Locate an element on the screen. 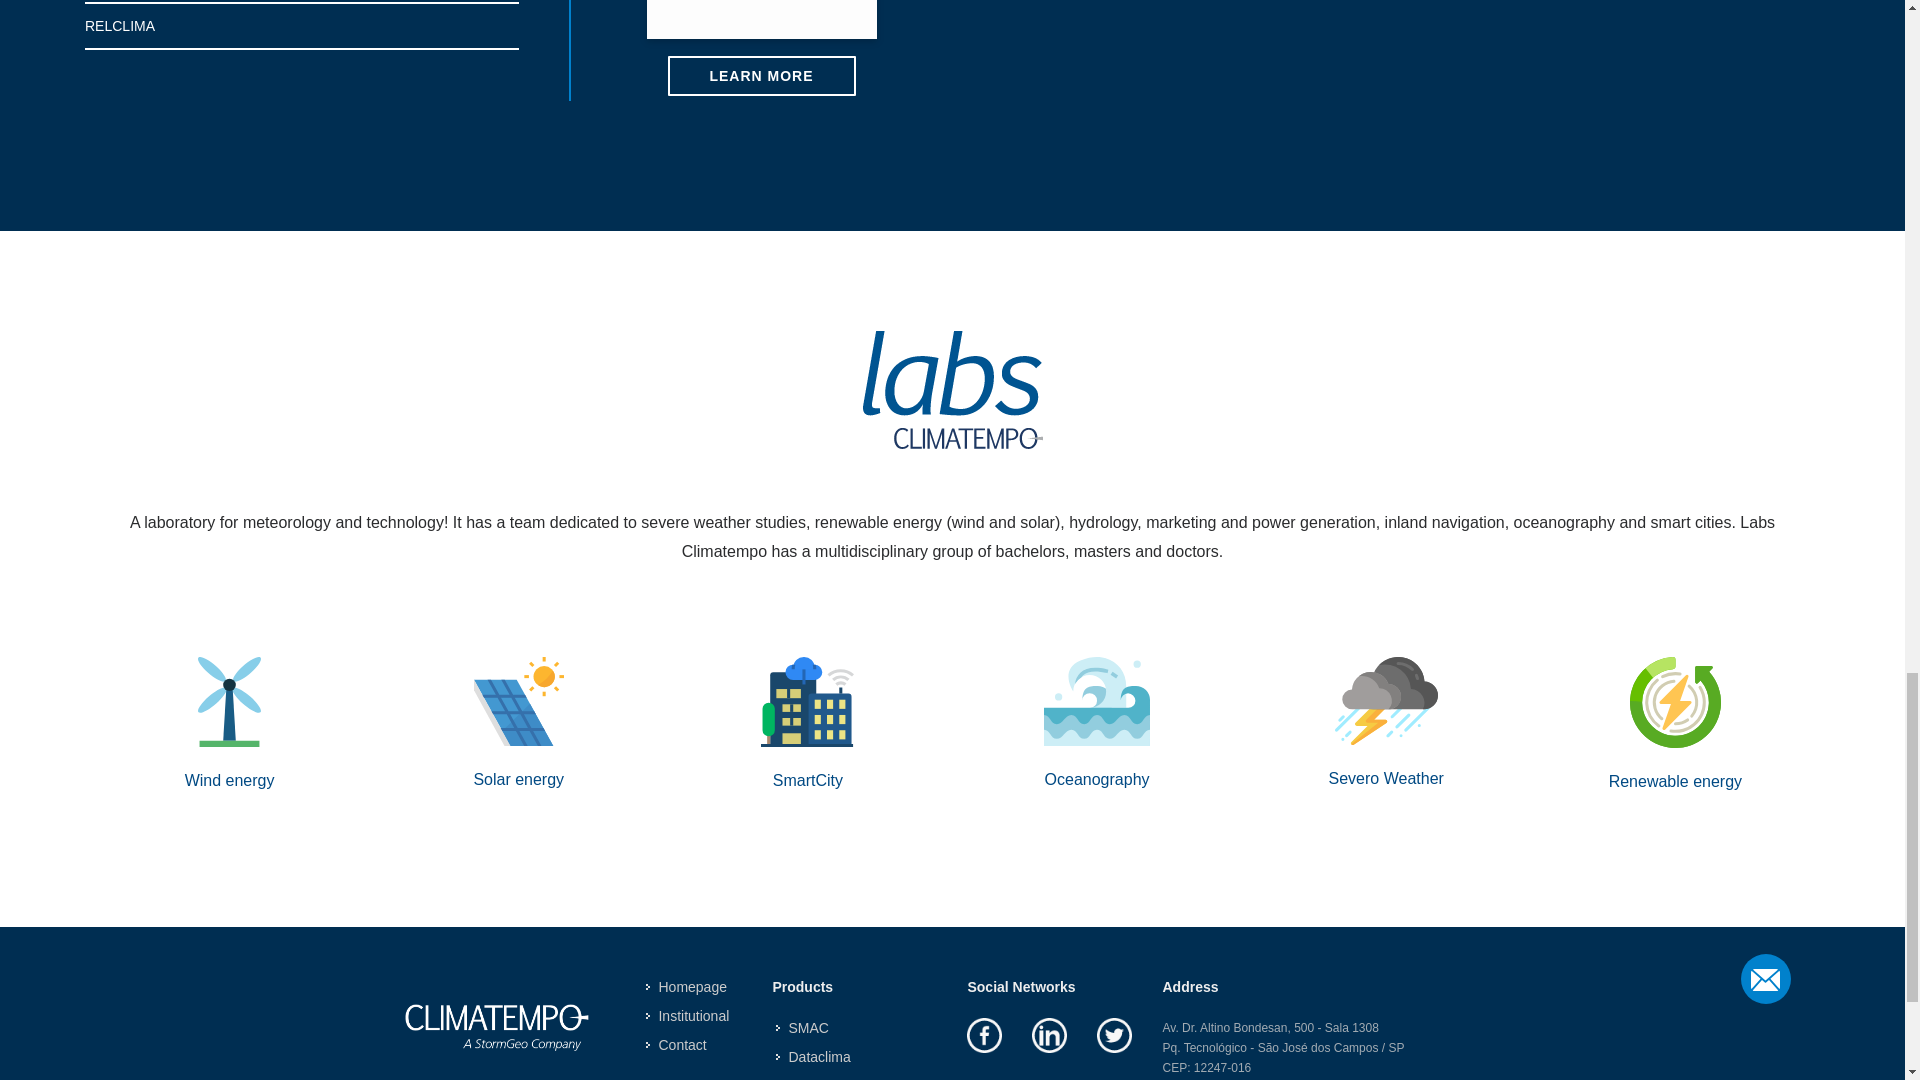  SMAC is located at coordinates (803, 1028).